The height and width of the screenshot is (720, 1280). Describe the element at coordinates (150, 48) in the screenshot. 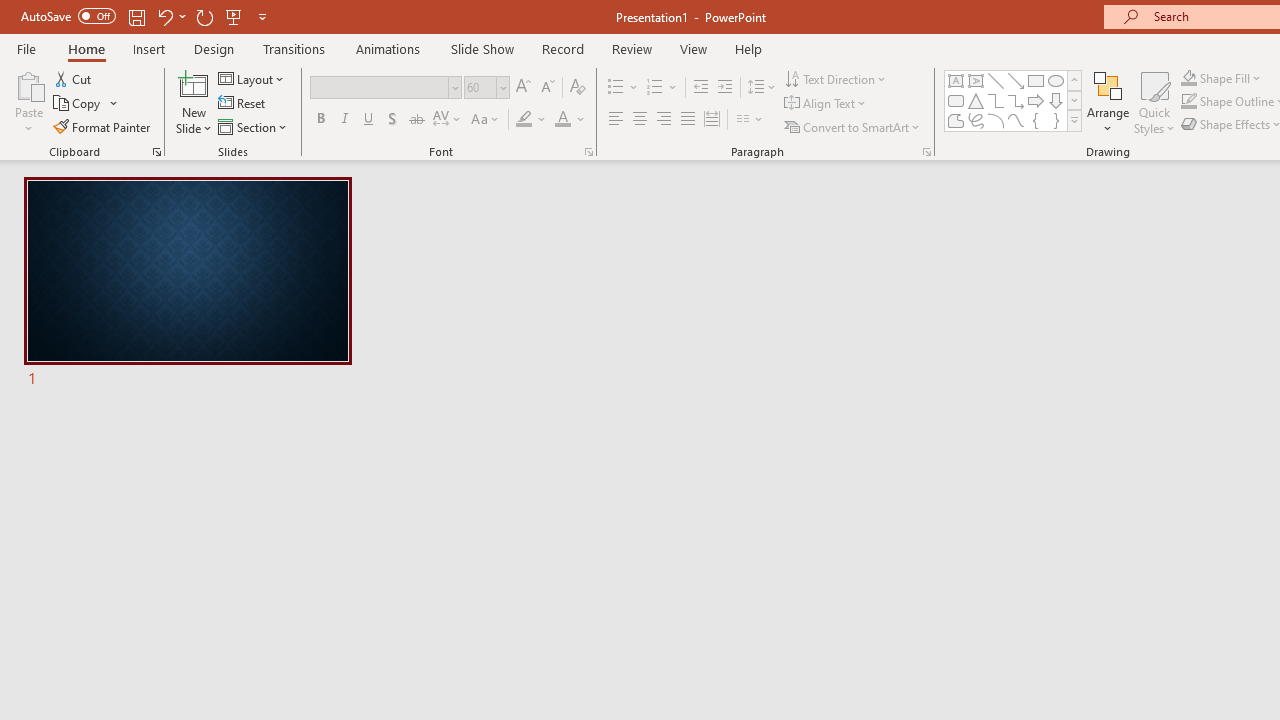

I see `Insert` at that location.